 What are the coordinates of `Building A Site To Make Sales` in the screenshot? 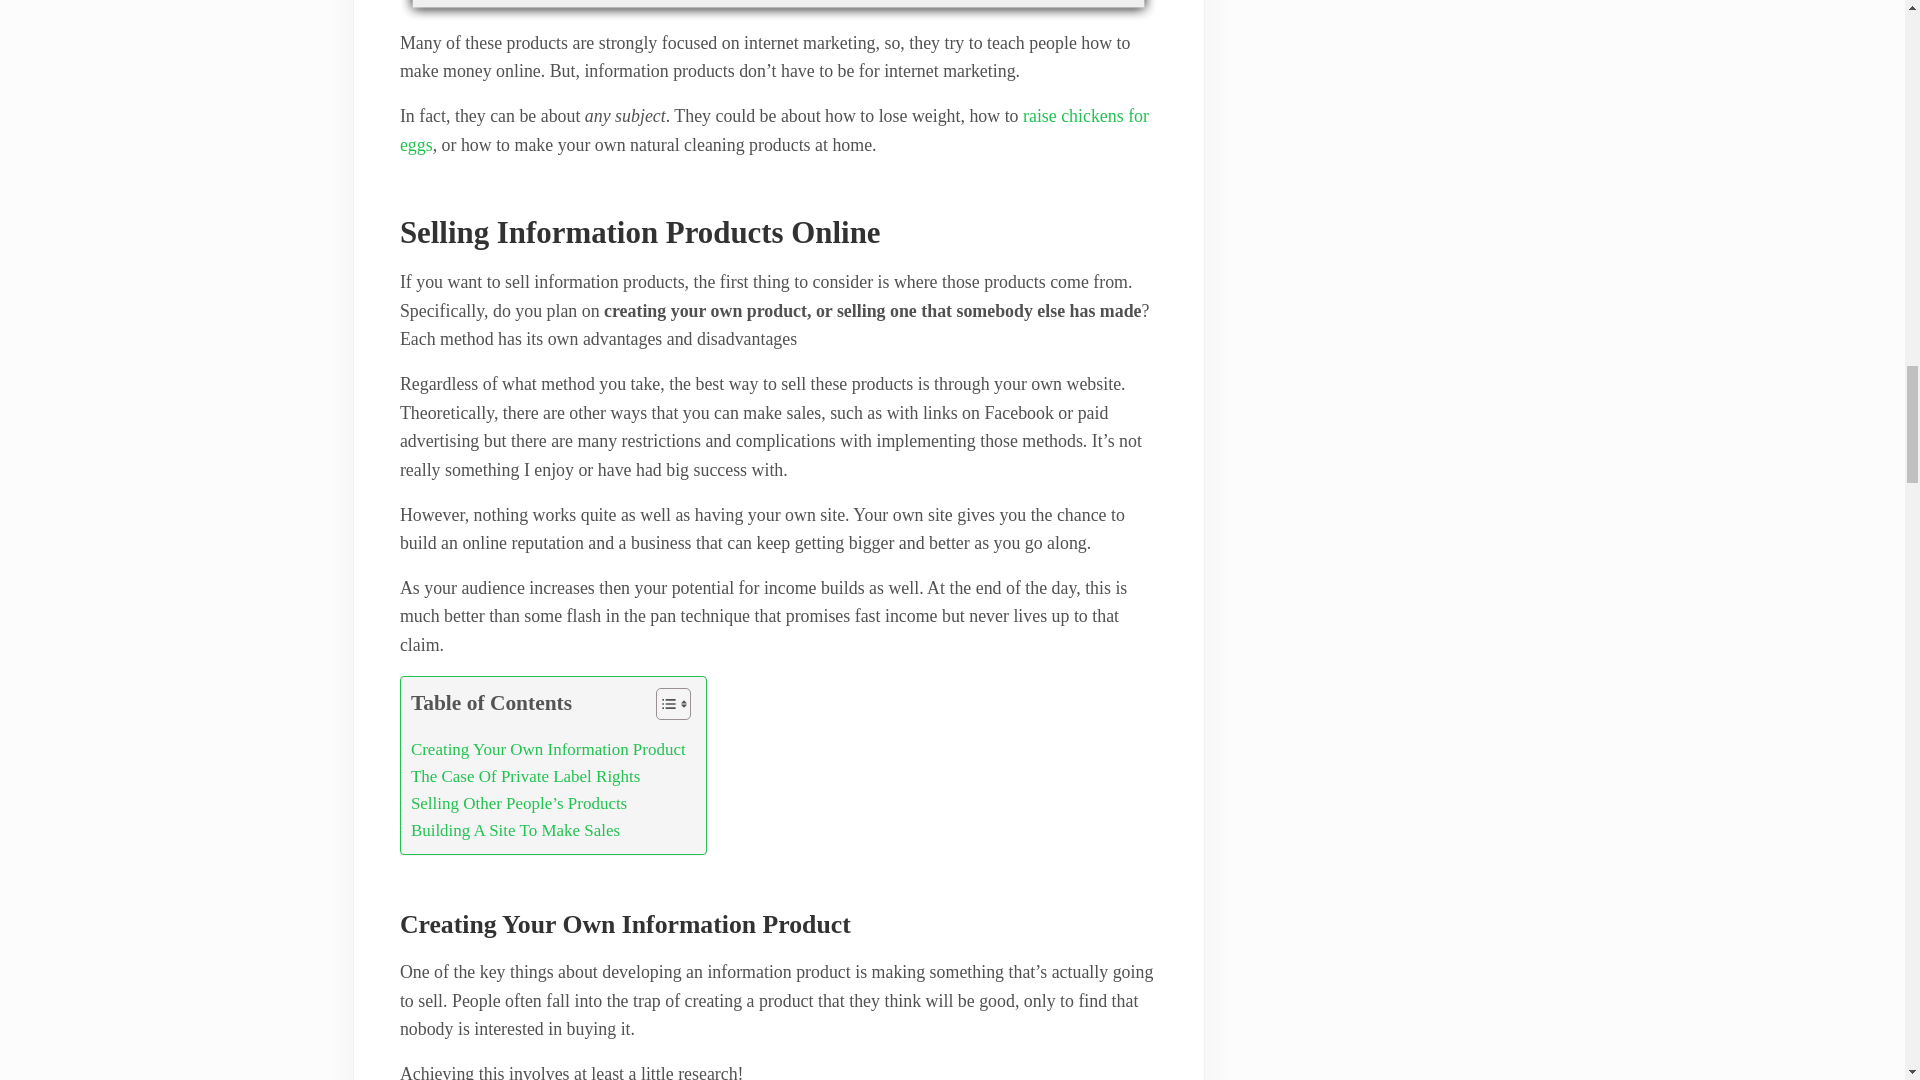 It's located at (515, 830).